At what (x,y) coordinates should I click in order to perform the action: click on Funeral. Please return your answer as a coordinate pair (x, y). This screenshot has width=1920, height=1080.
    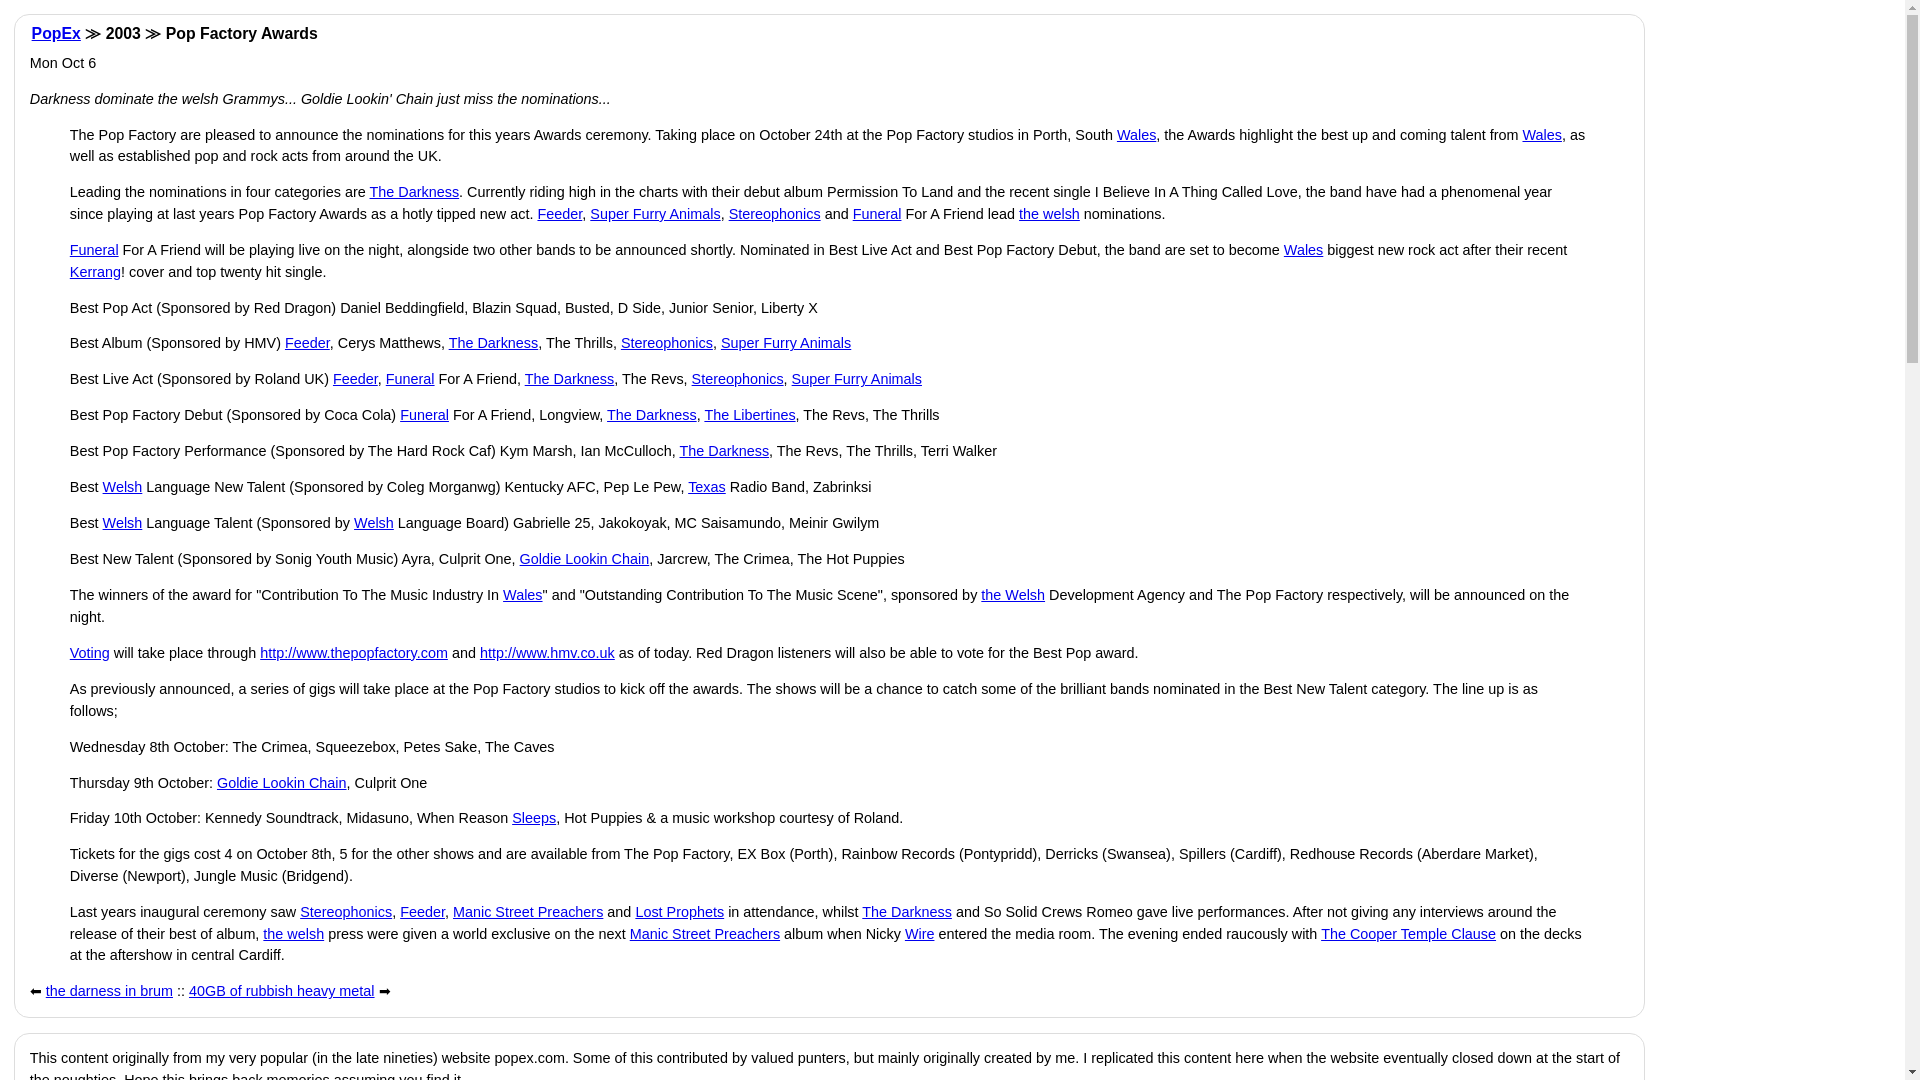
    Looking at the image, I should click on (94, 250).